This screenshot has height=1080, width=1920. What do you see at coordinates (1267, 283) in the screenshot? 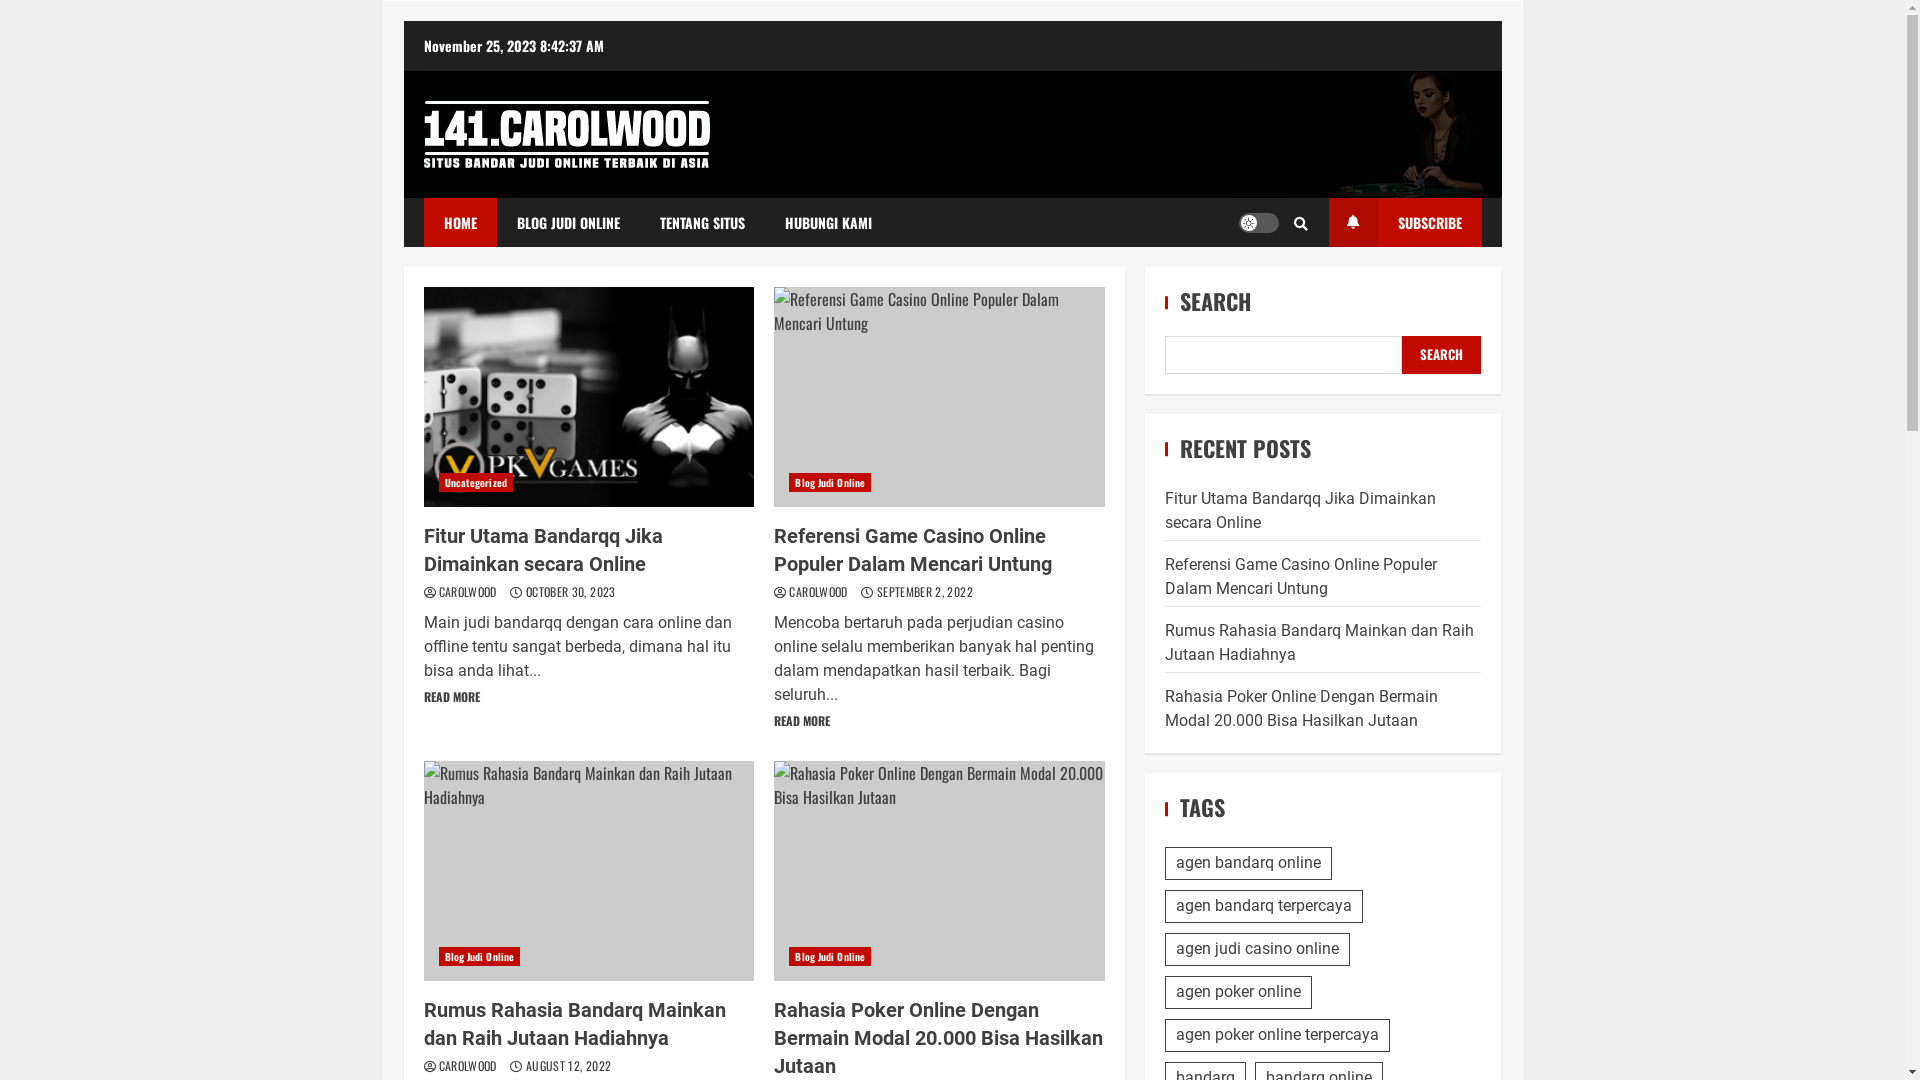
I see `Search` at bounding box center [1267, 283].